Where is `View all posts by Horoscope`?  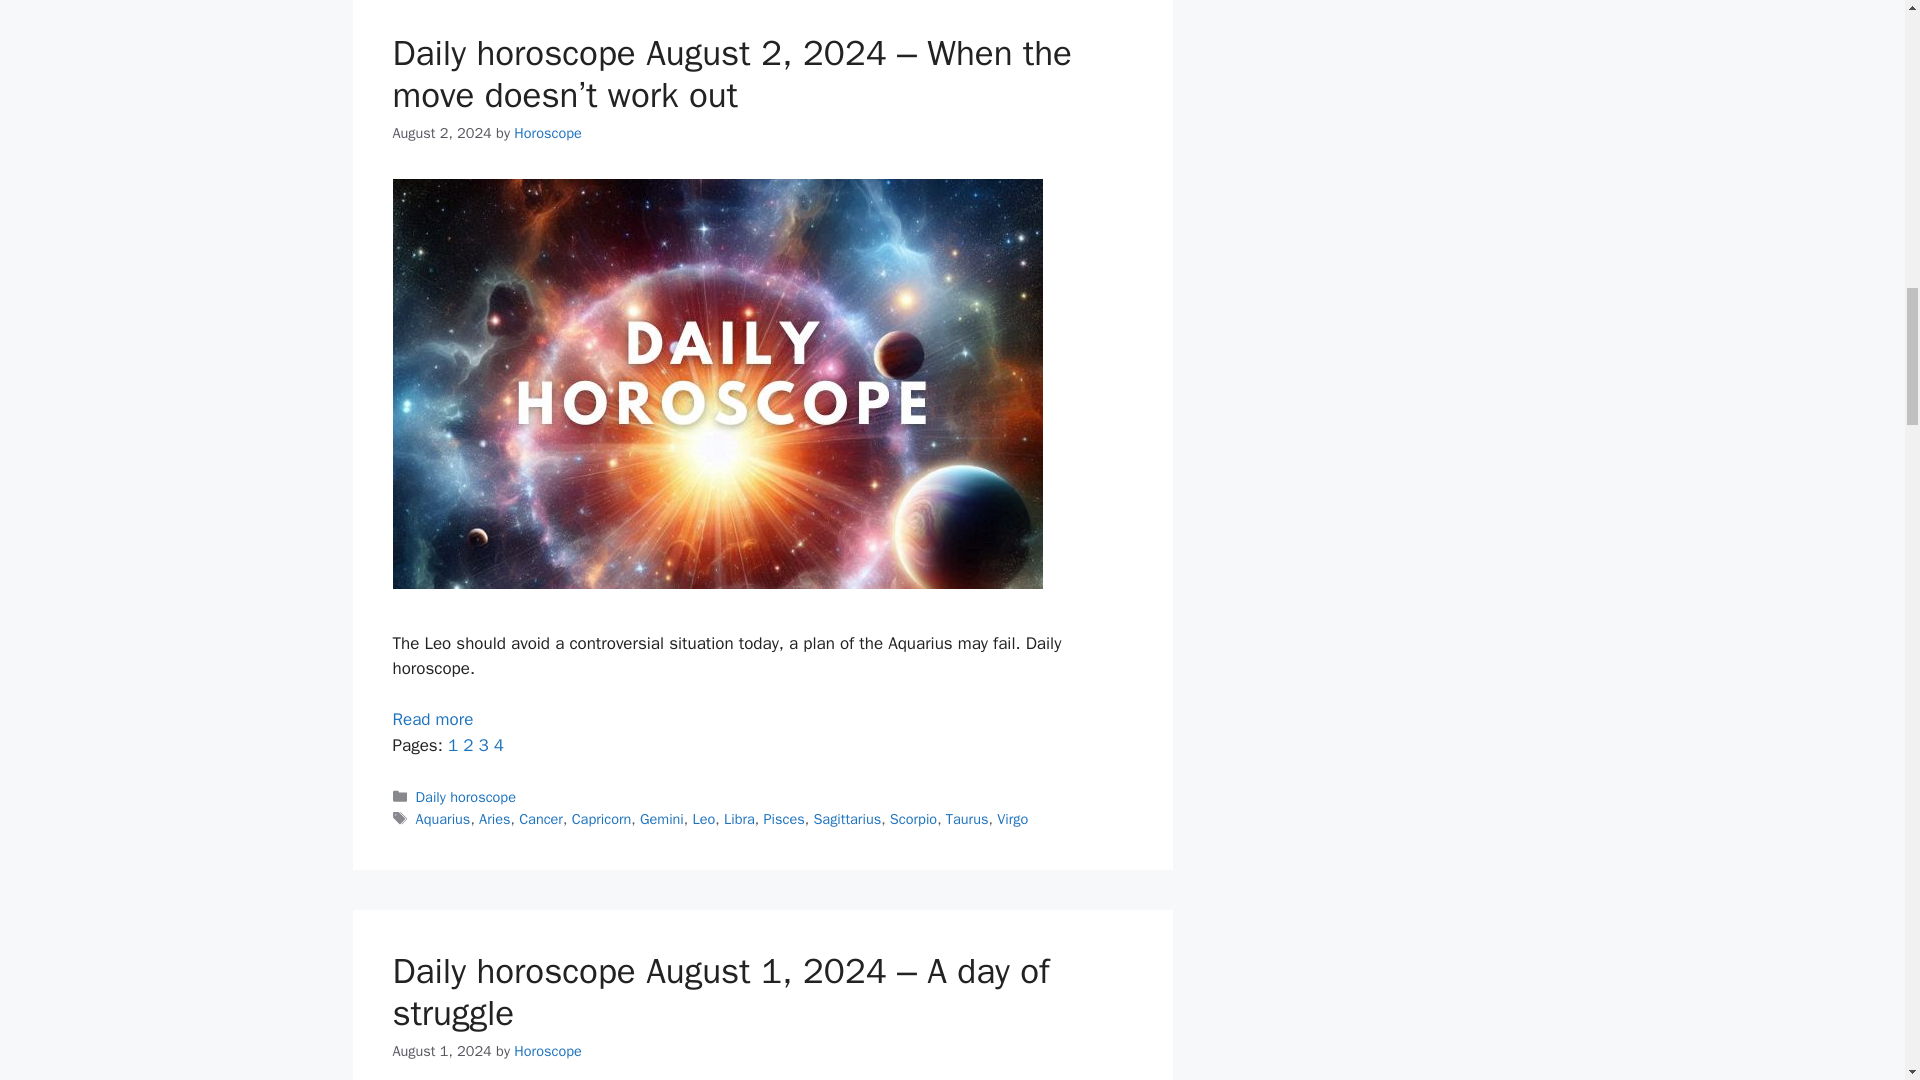
View all posts by Horoscope is located at coordinates (548, 132).